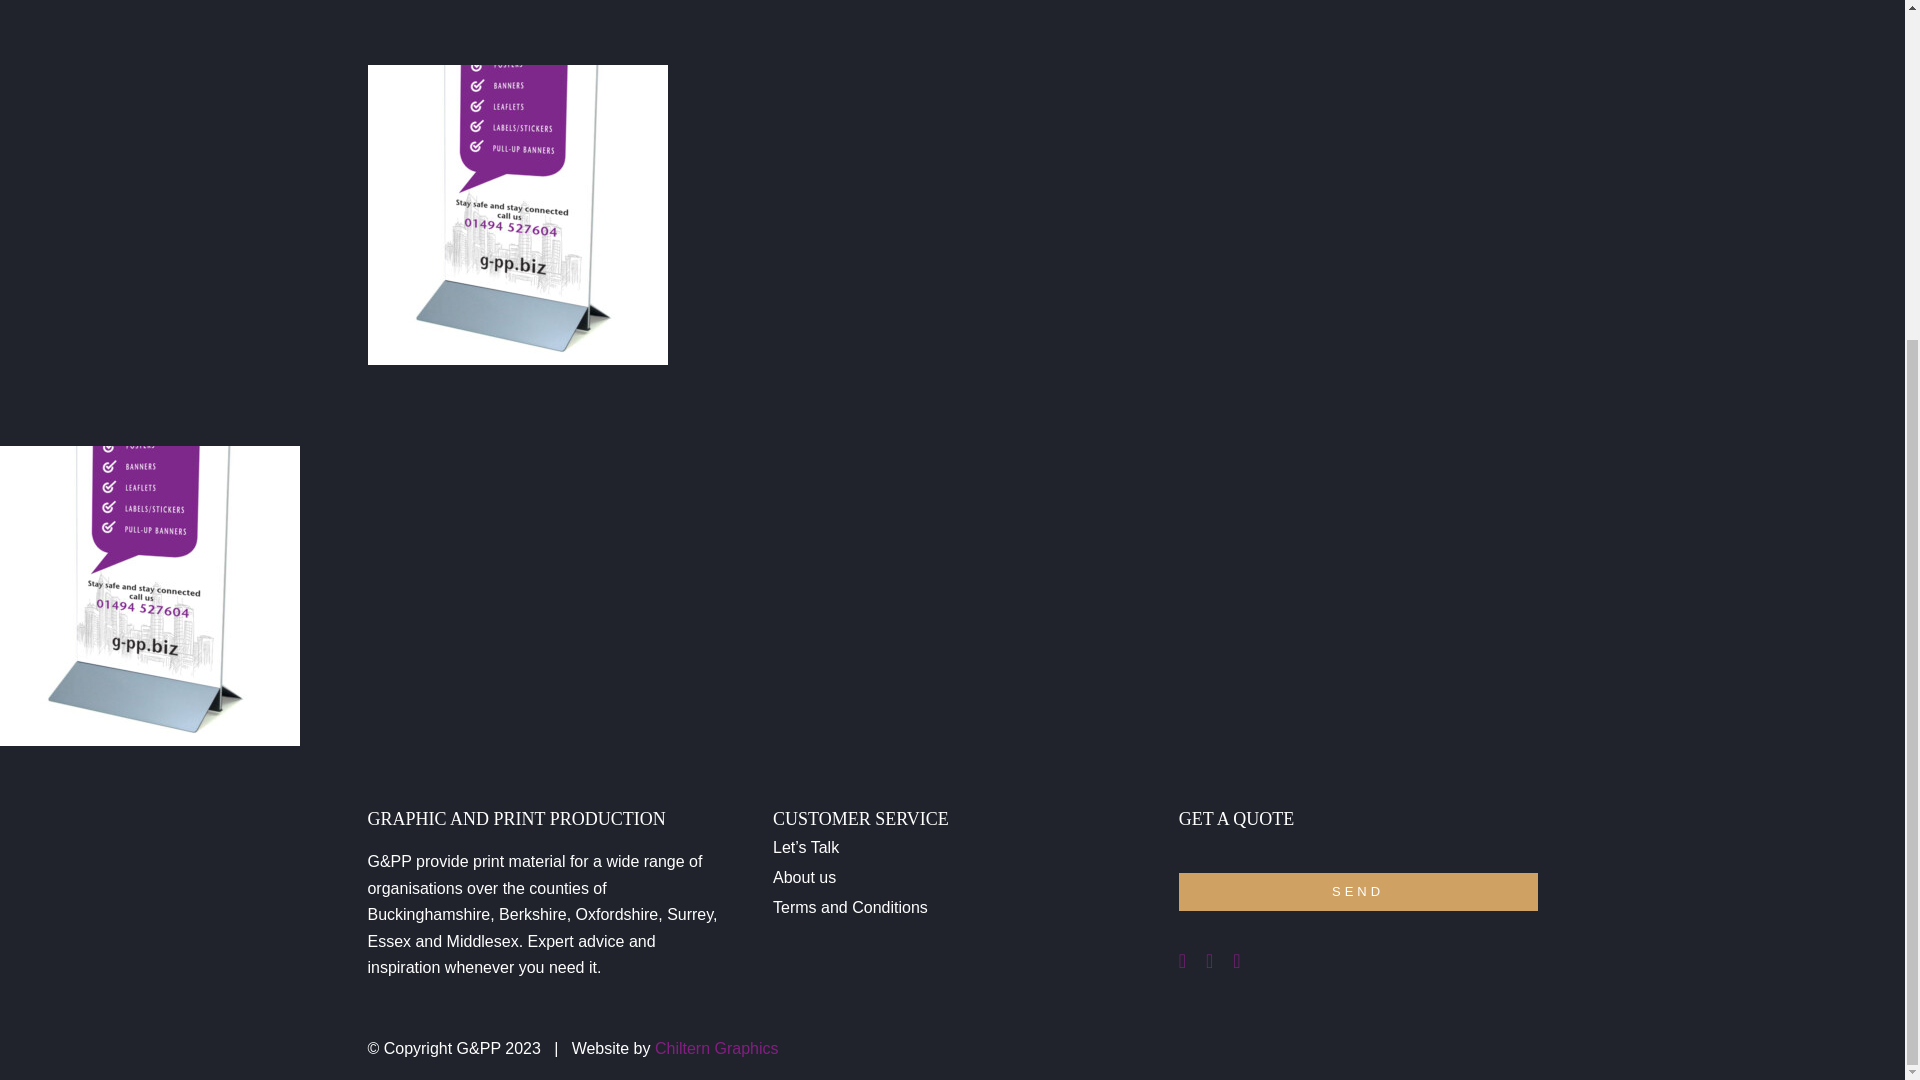 The width and height of the screenshot is (1920, 1080). What do you see at coordinates (1358, 892) in the screenshot?
I see `SEND` at bounding box center [1358, 892].